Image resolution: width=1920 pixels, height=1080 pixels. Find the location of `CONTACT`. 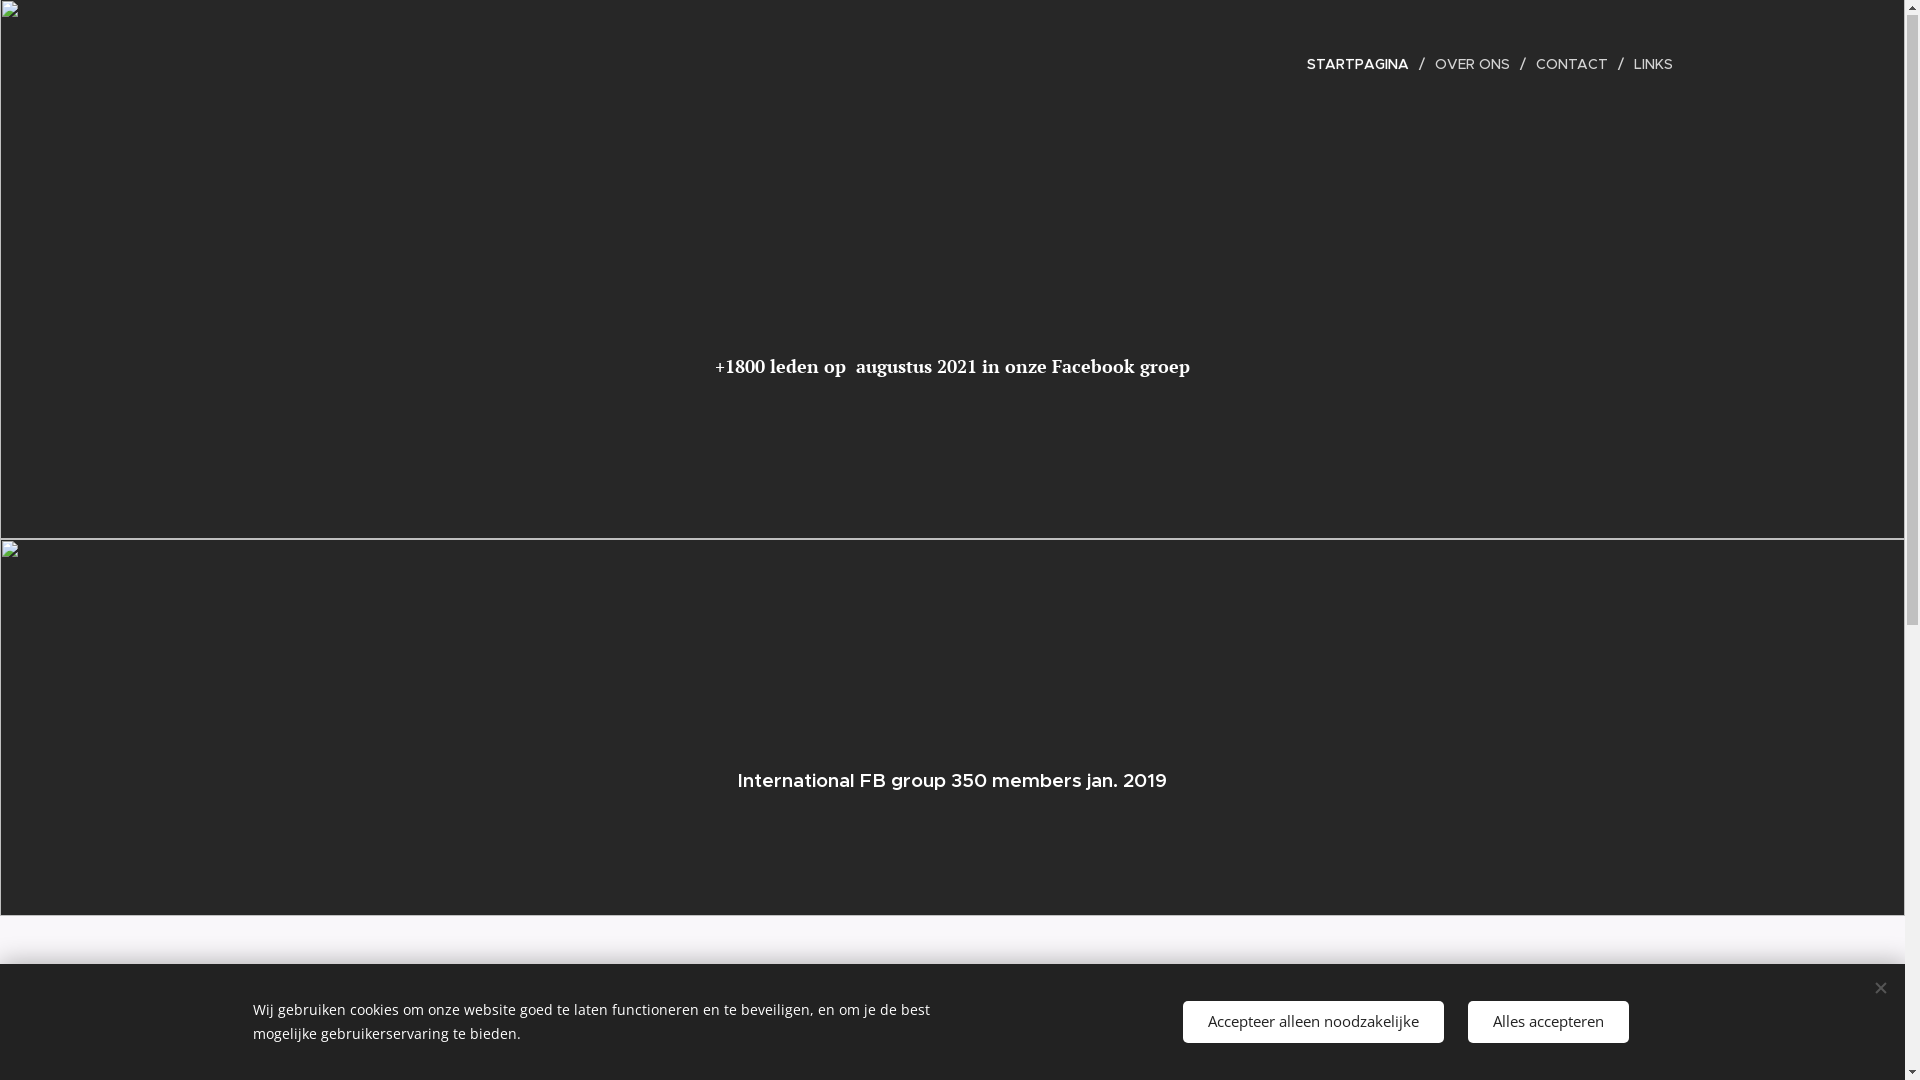

CONTACT is located at coordinates (1575, 65).